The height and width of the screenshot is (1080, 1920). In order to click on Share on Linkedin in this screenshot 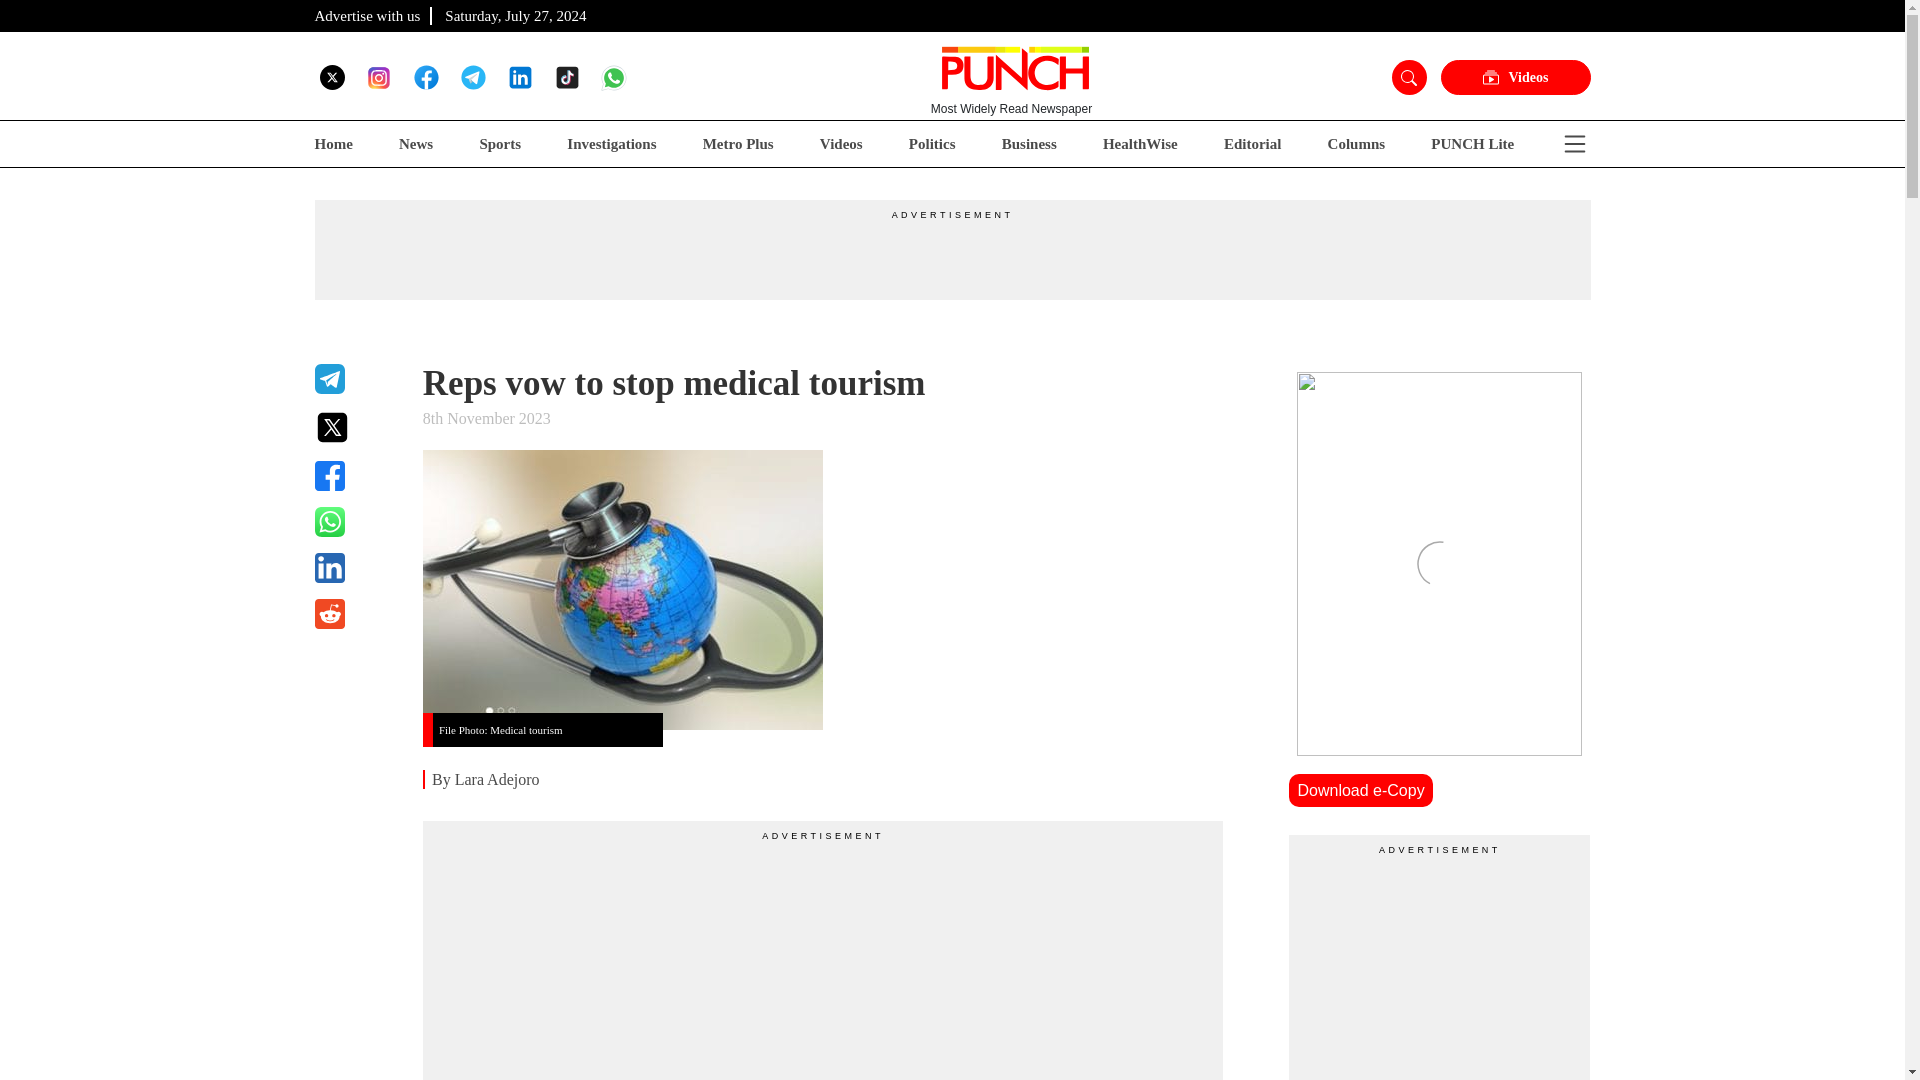, I will do `click(356, 568)`.